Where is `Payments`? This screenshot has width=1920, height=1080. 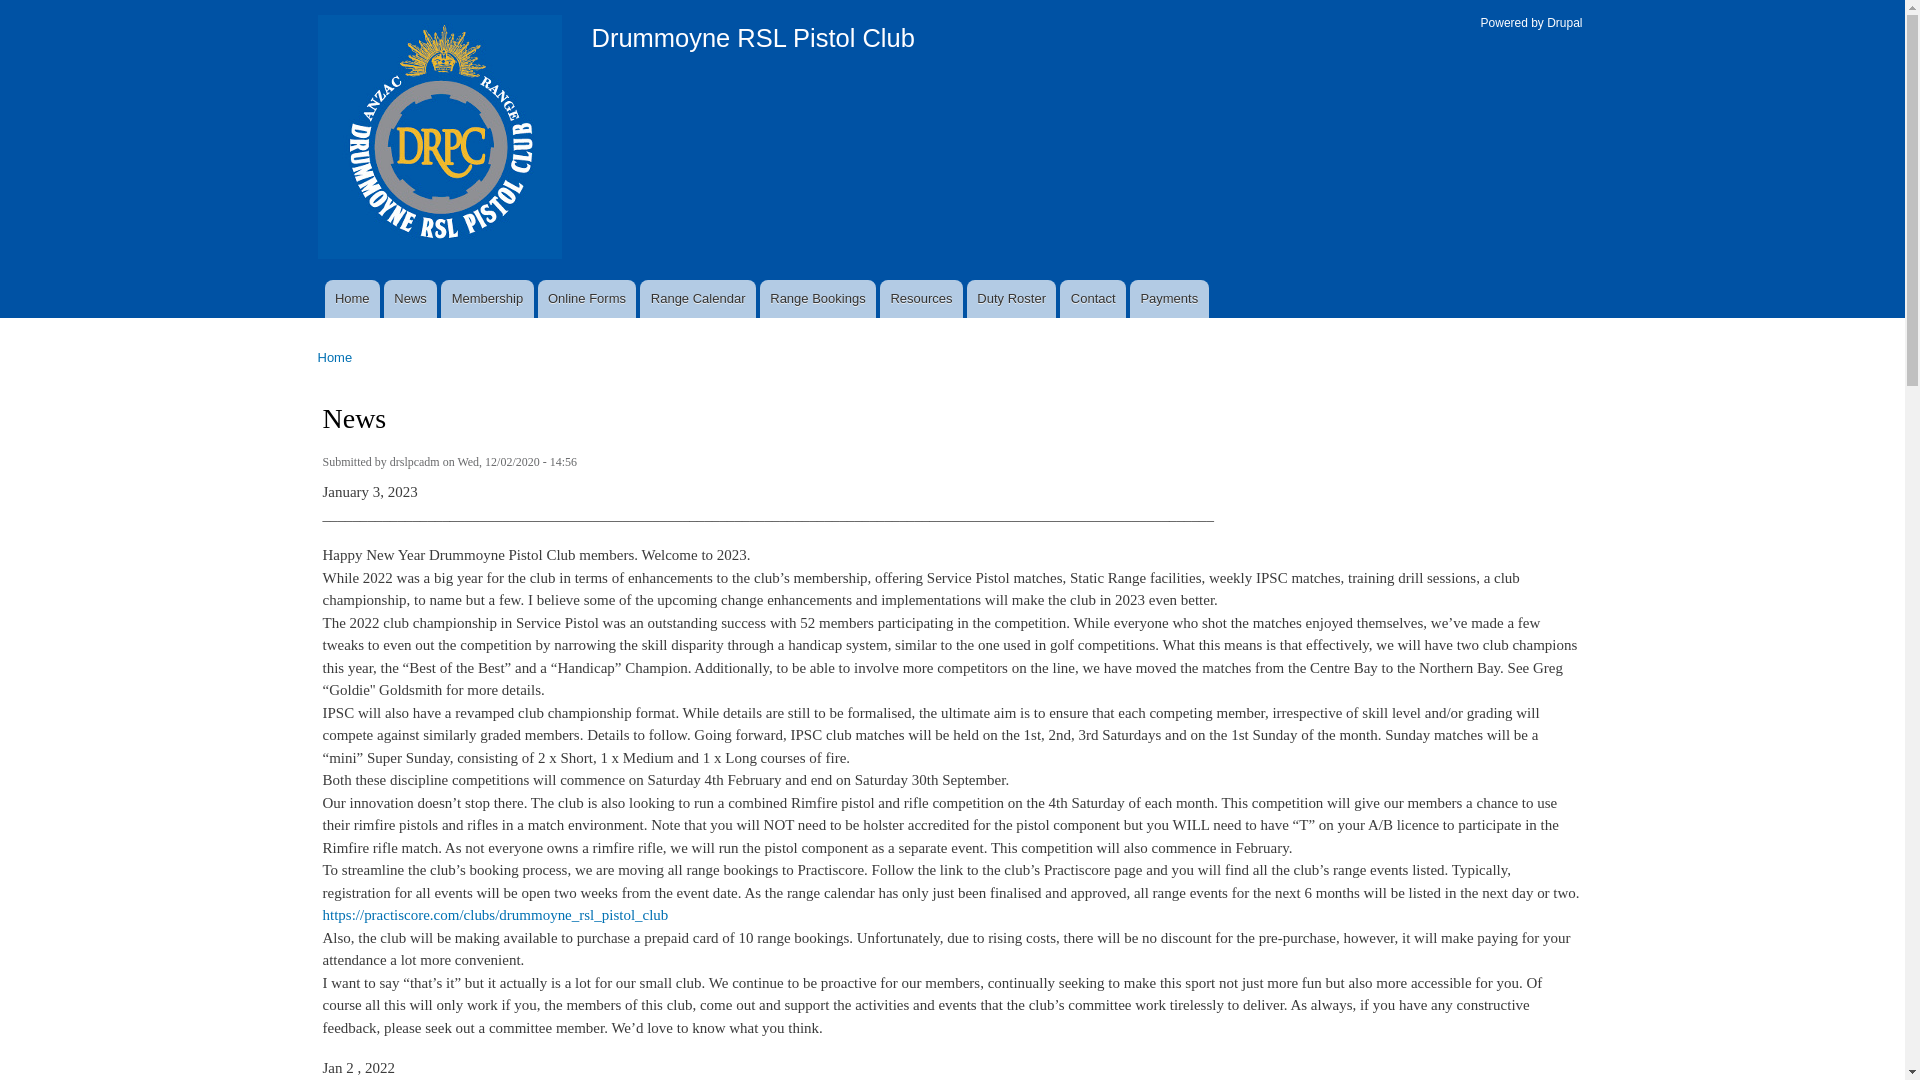
Payments is located at coordinates (1170, 299).